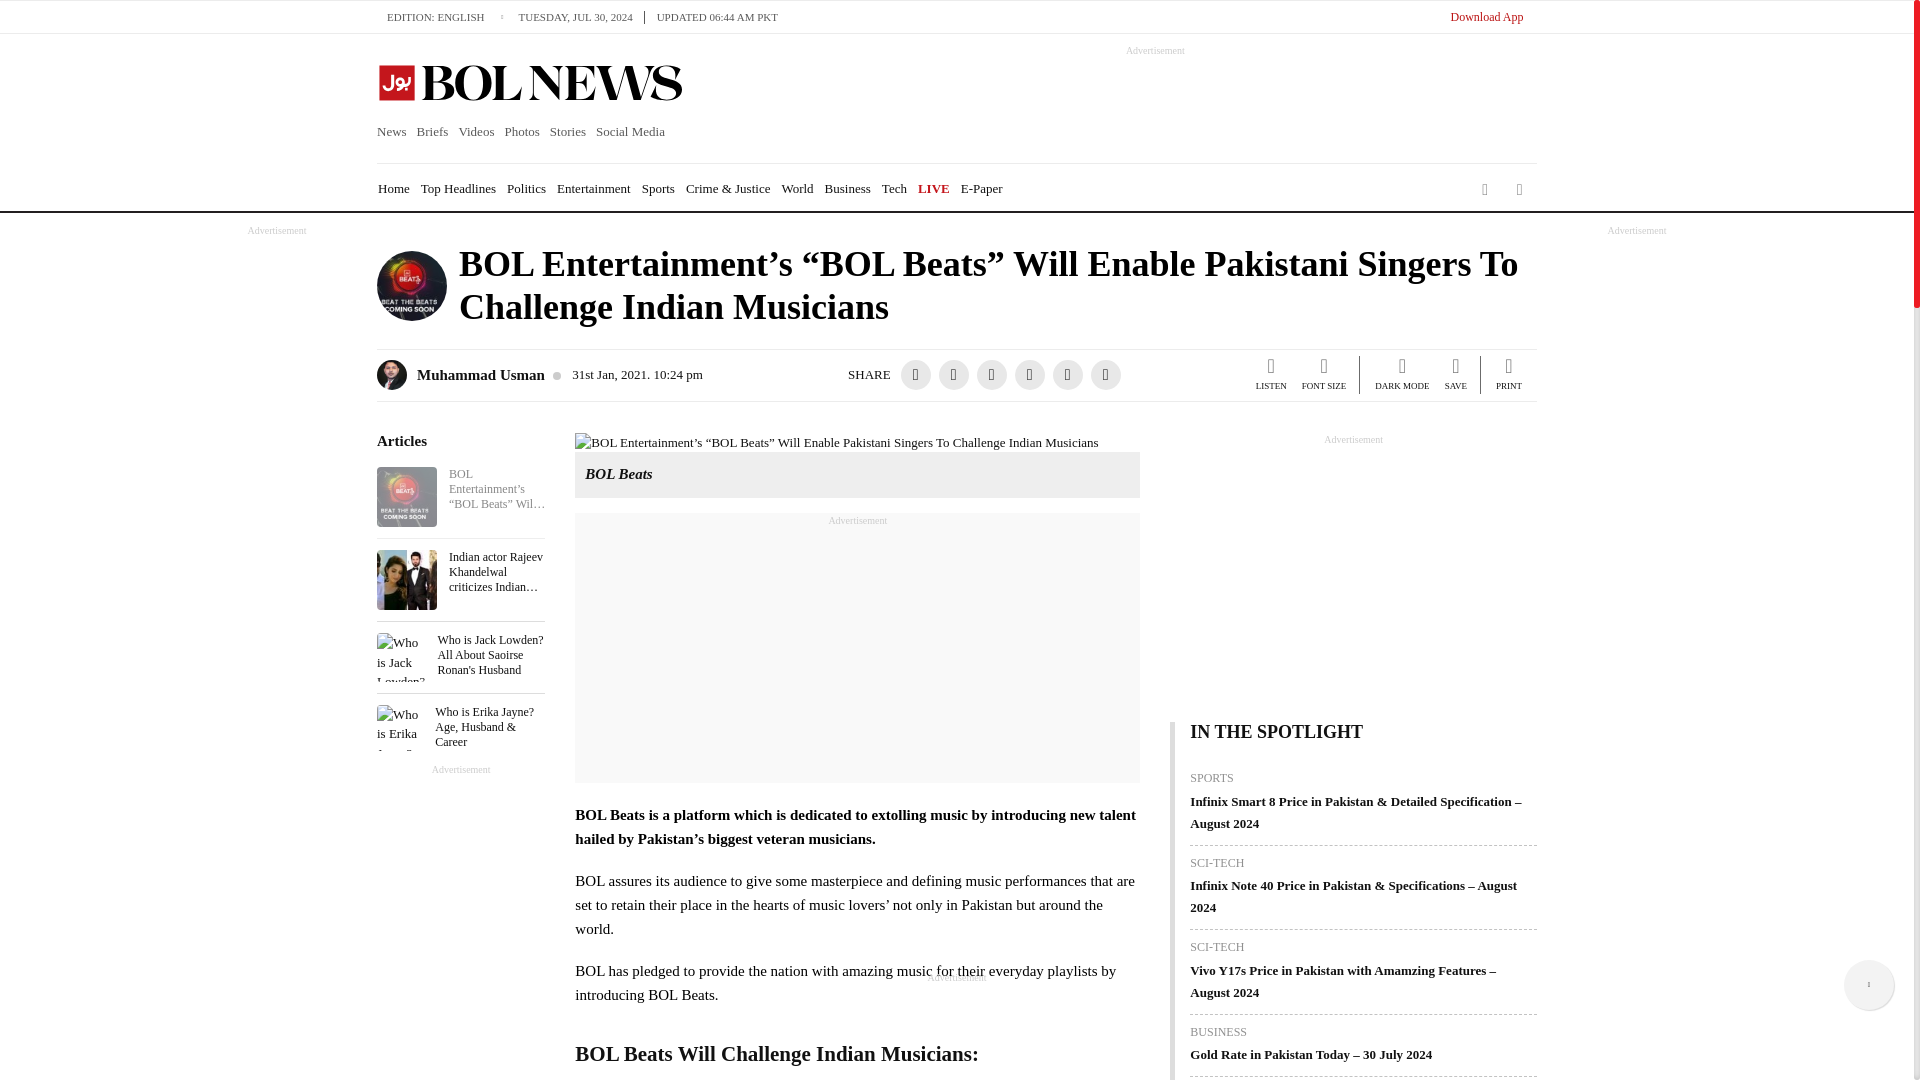 This screenshot has width=1920, height=1080. Describe the element at coordinates (580, 16) in the screenshot. I see `TUESDAY, JUL 30, 2024` at that location.